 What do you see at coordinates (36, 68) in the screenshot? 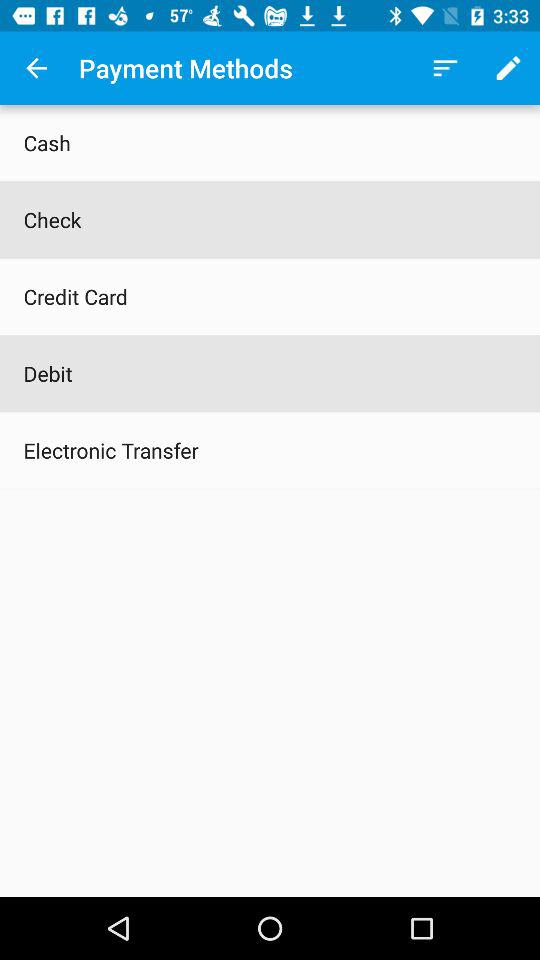
I see `turn off the icon to the left of payment methods` at bounding box center [36, 68].